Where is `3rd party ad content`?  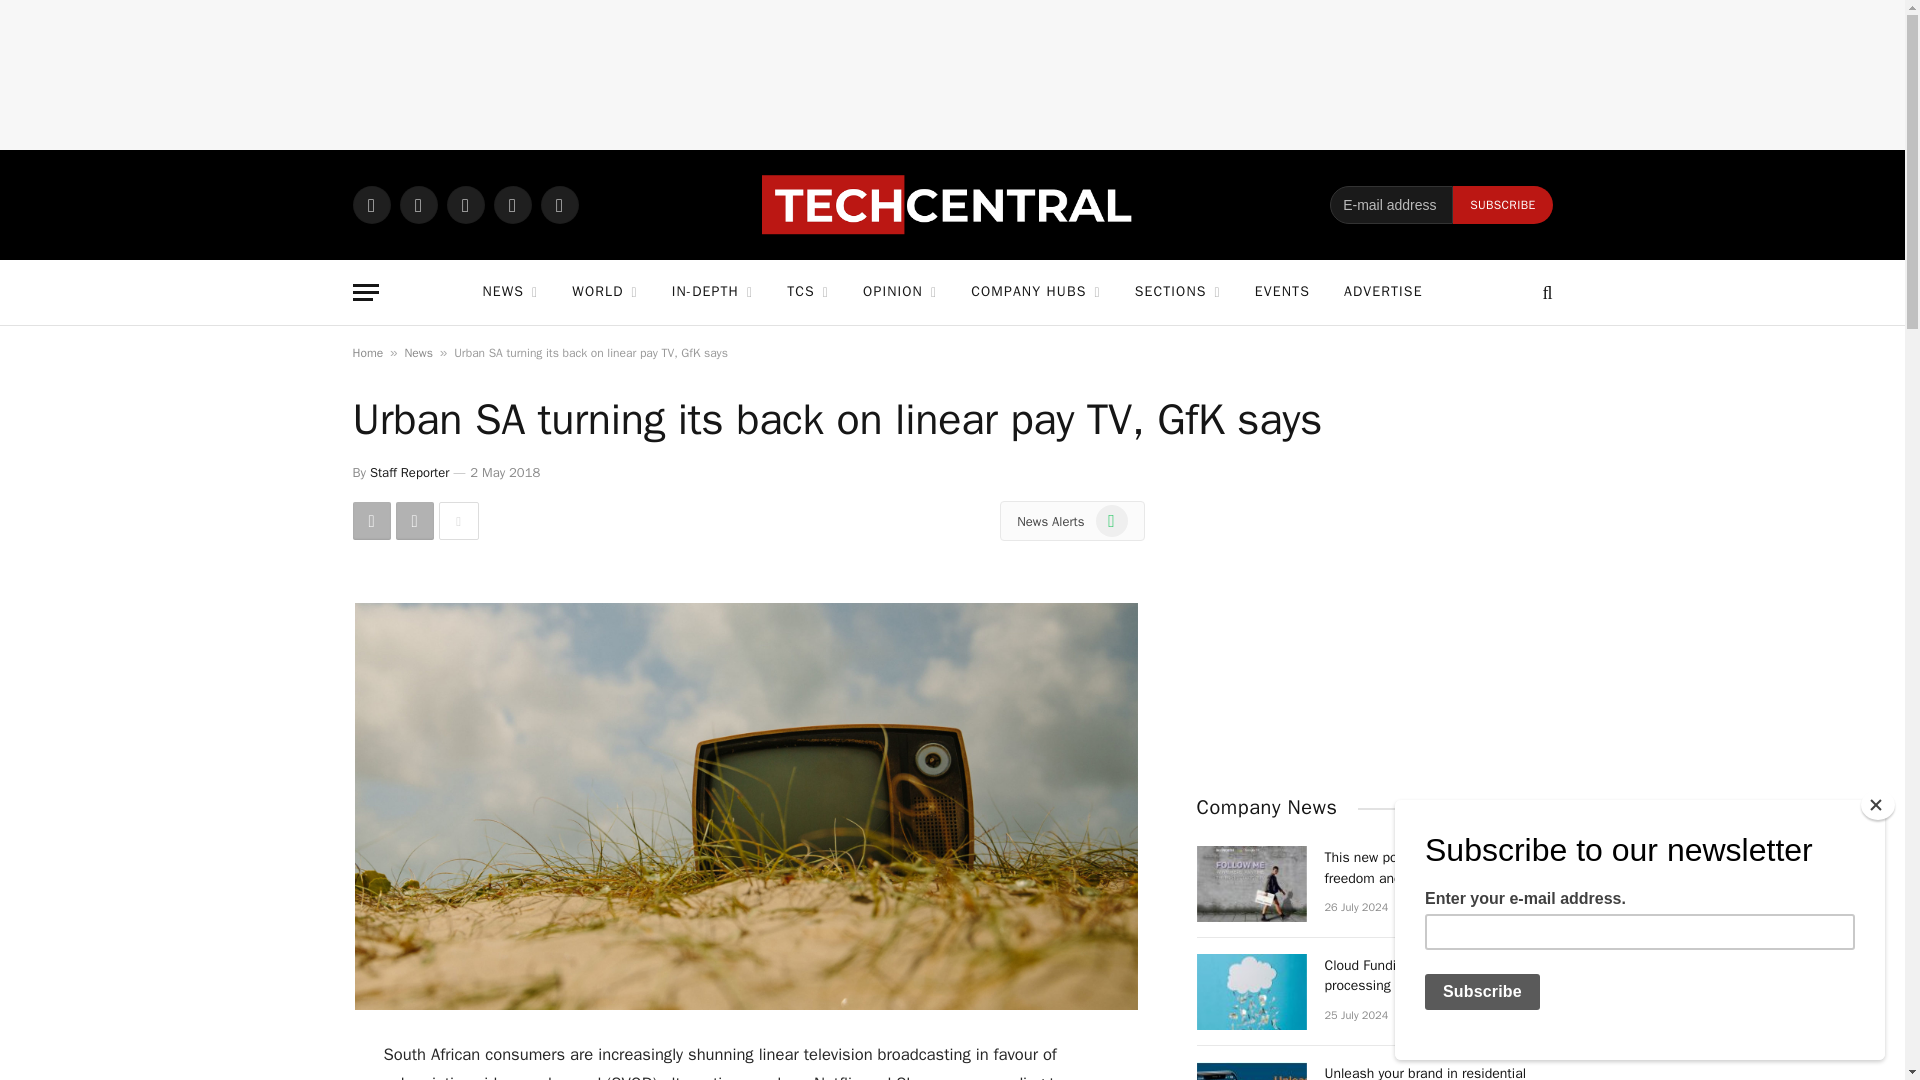 3rd party ad content is located at coordinates (951, 74).